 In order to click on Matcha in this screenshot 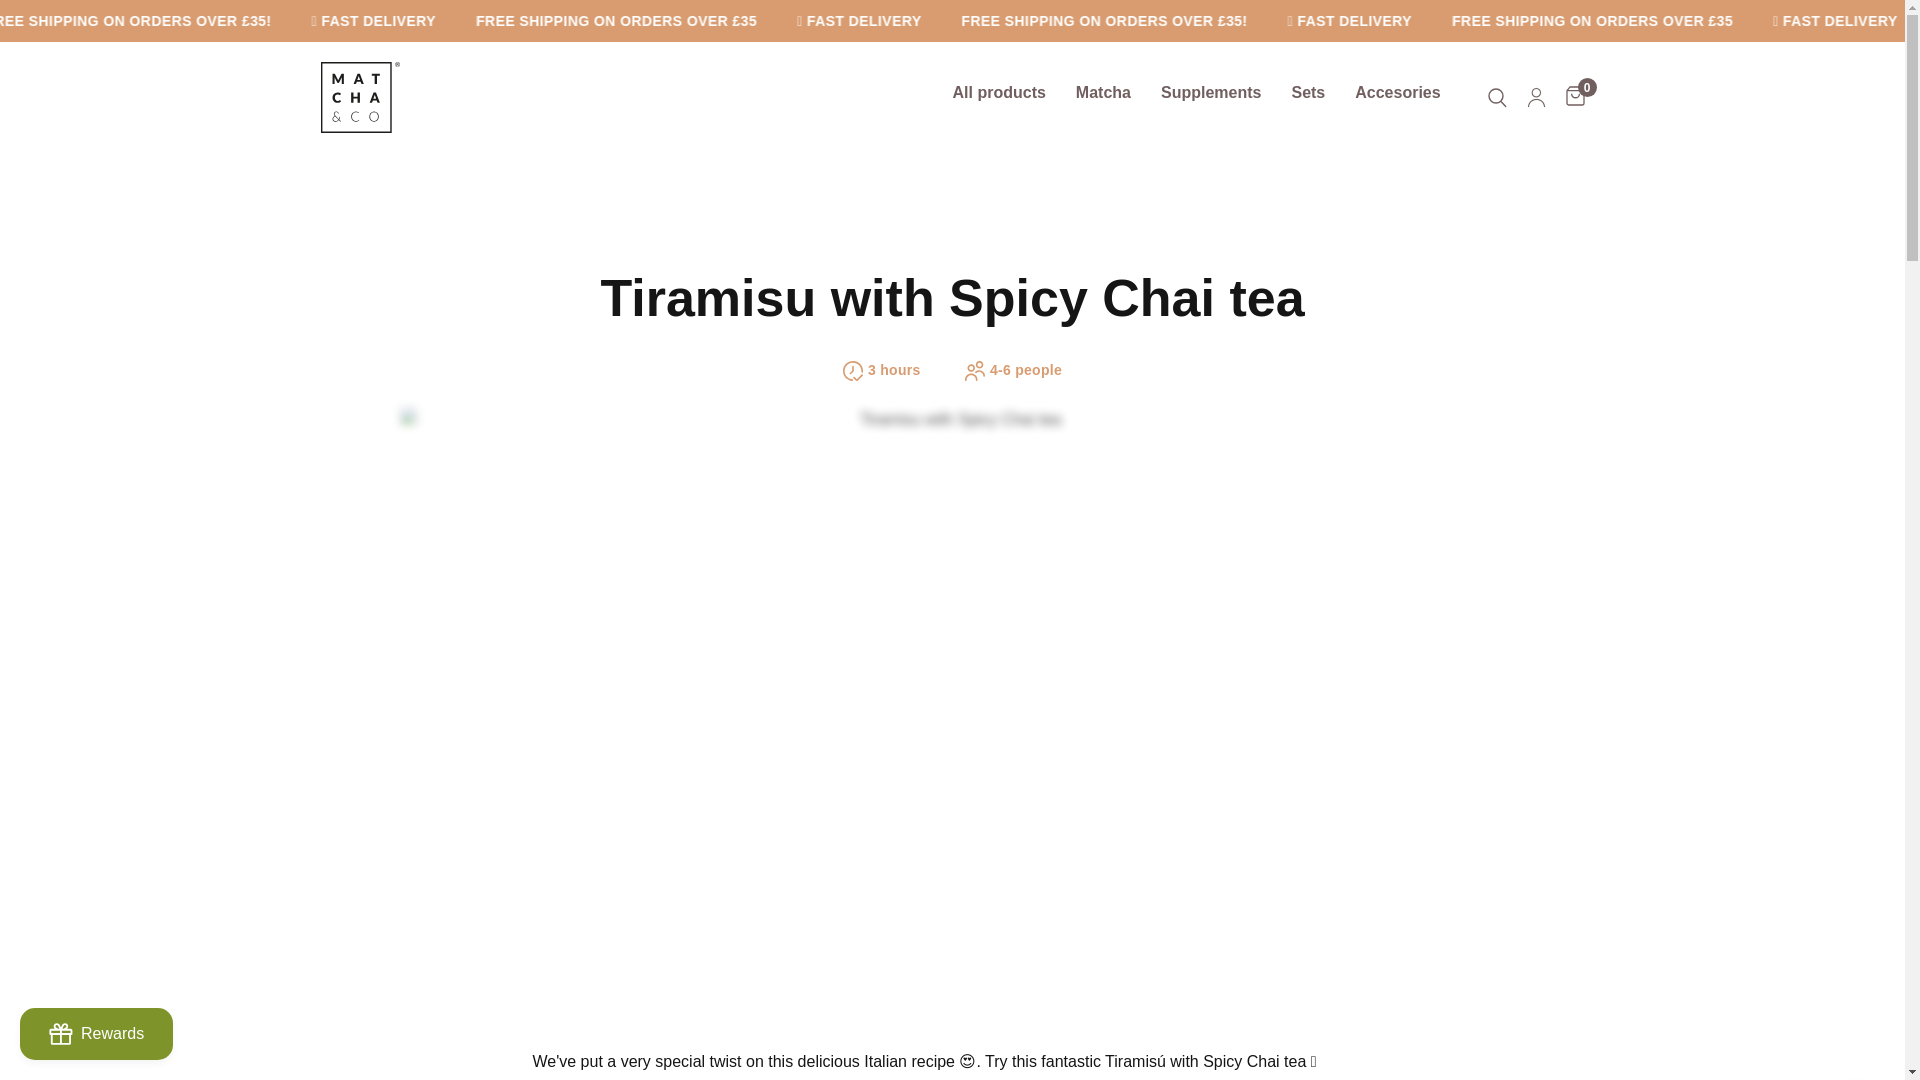, I will do `click(1102, 92)`.